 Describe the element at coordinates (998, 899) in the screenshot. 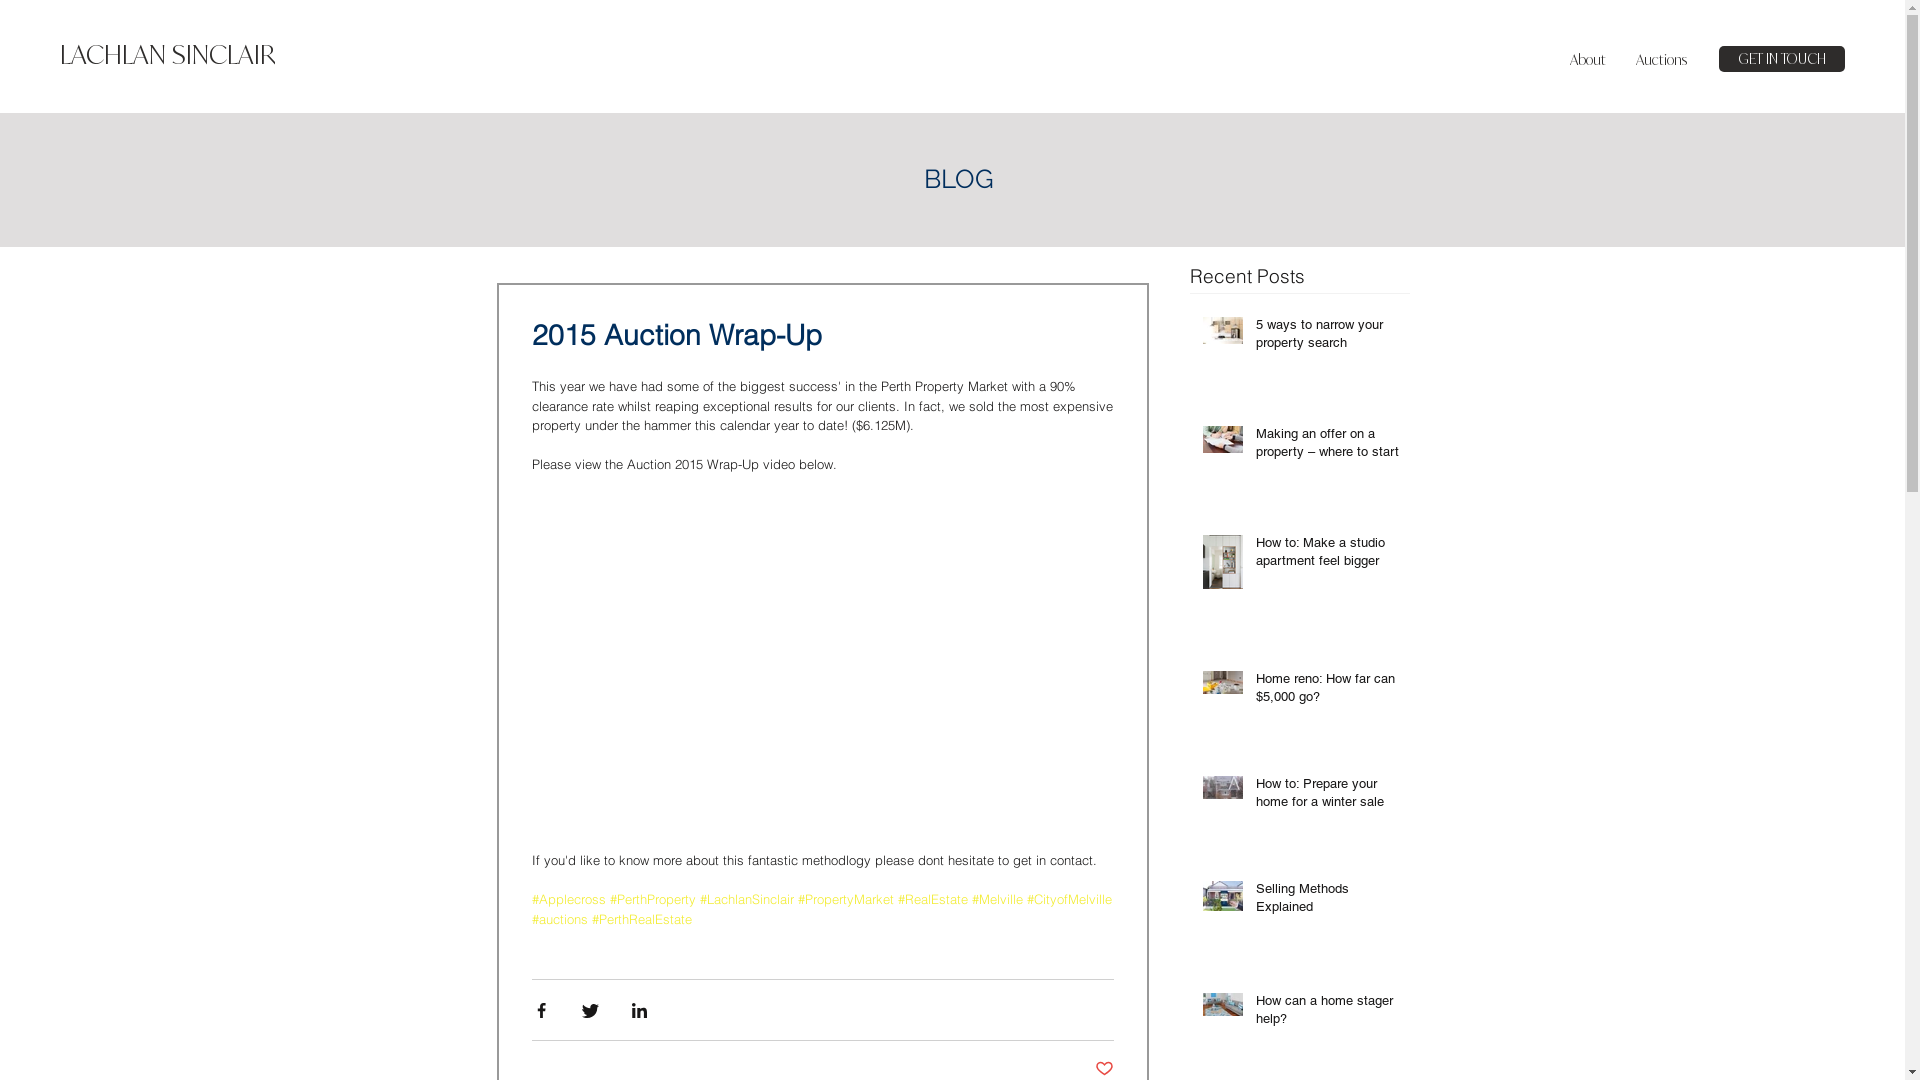

I see `#Melville` at that location.